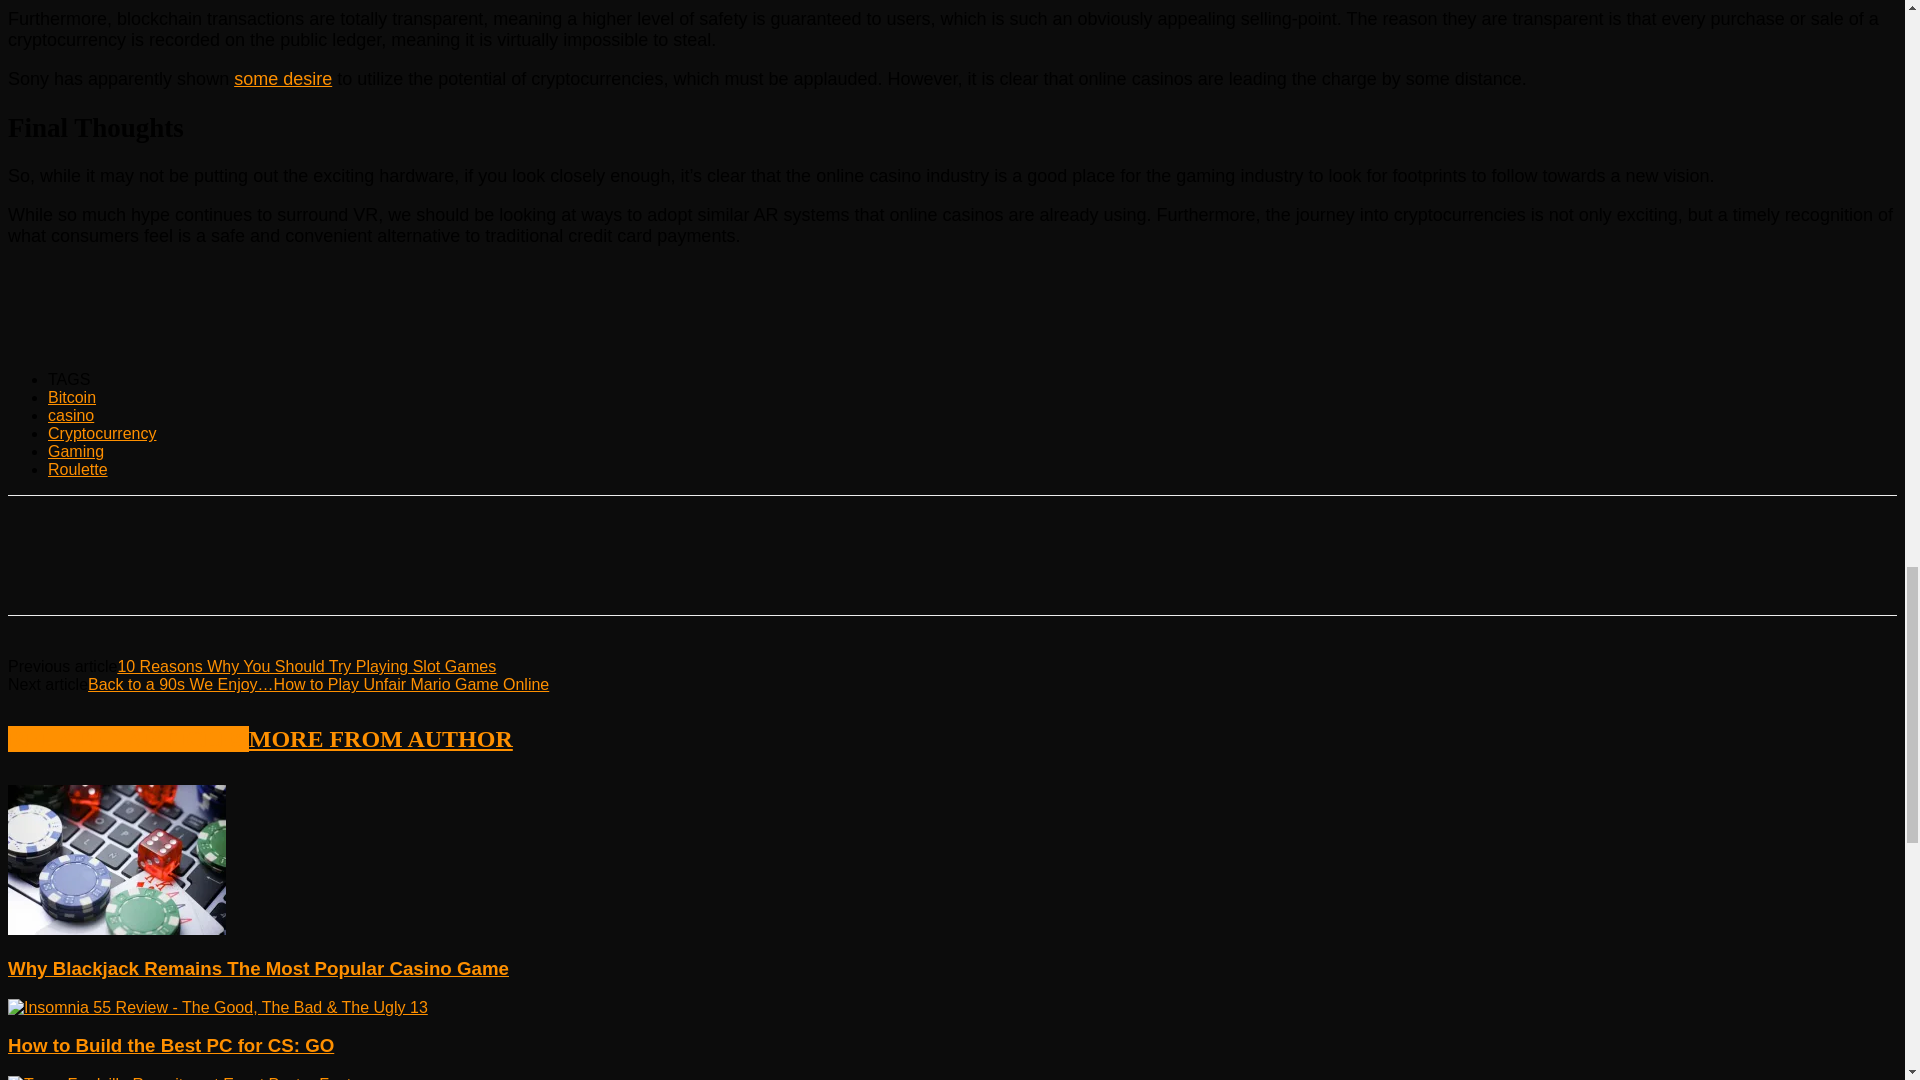 The width and height of the screenshot is (1920, 1080). I want to click on Why Blackjack Remains The Most Popular Casino Game, so click(116, 860).